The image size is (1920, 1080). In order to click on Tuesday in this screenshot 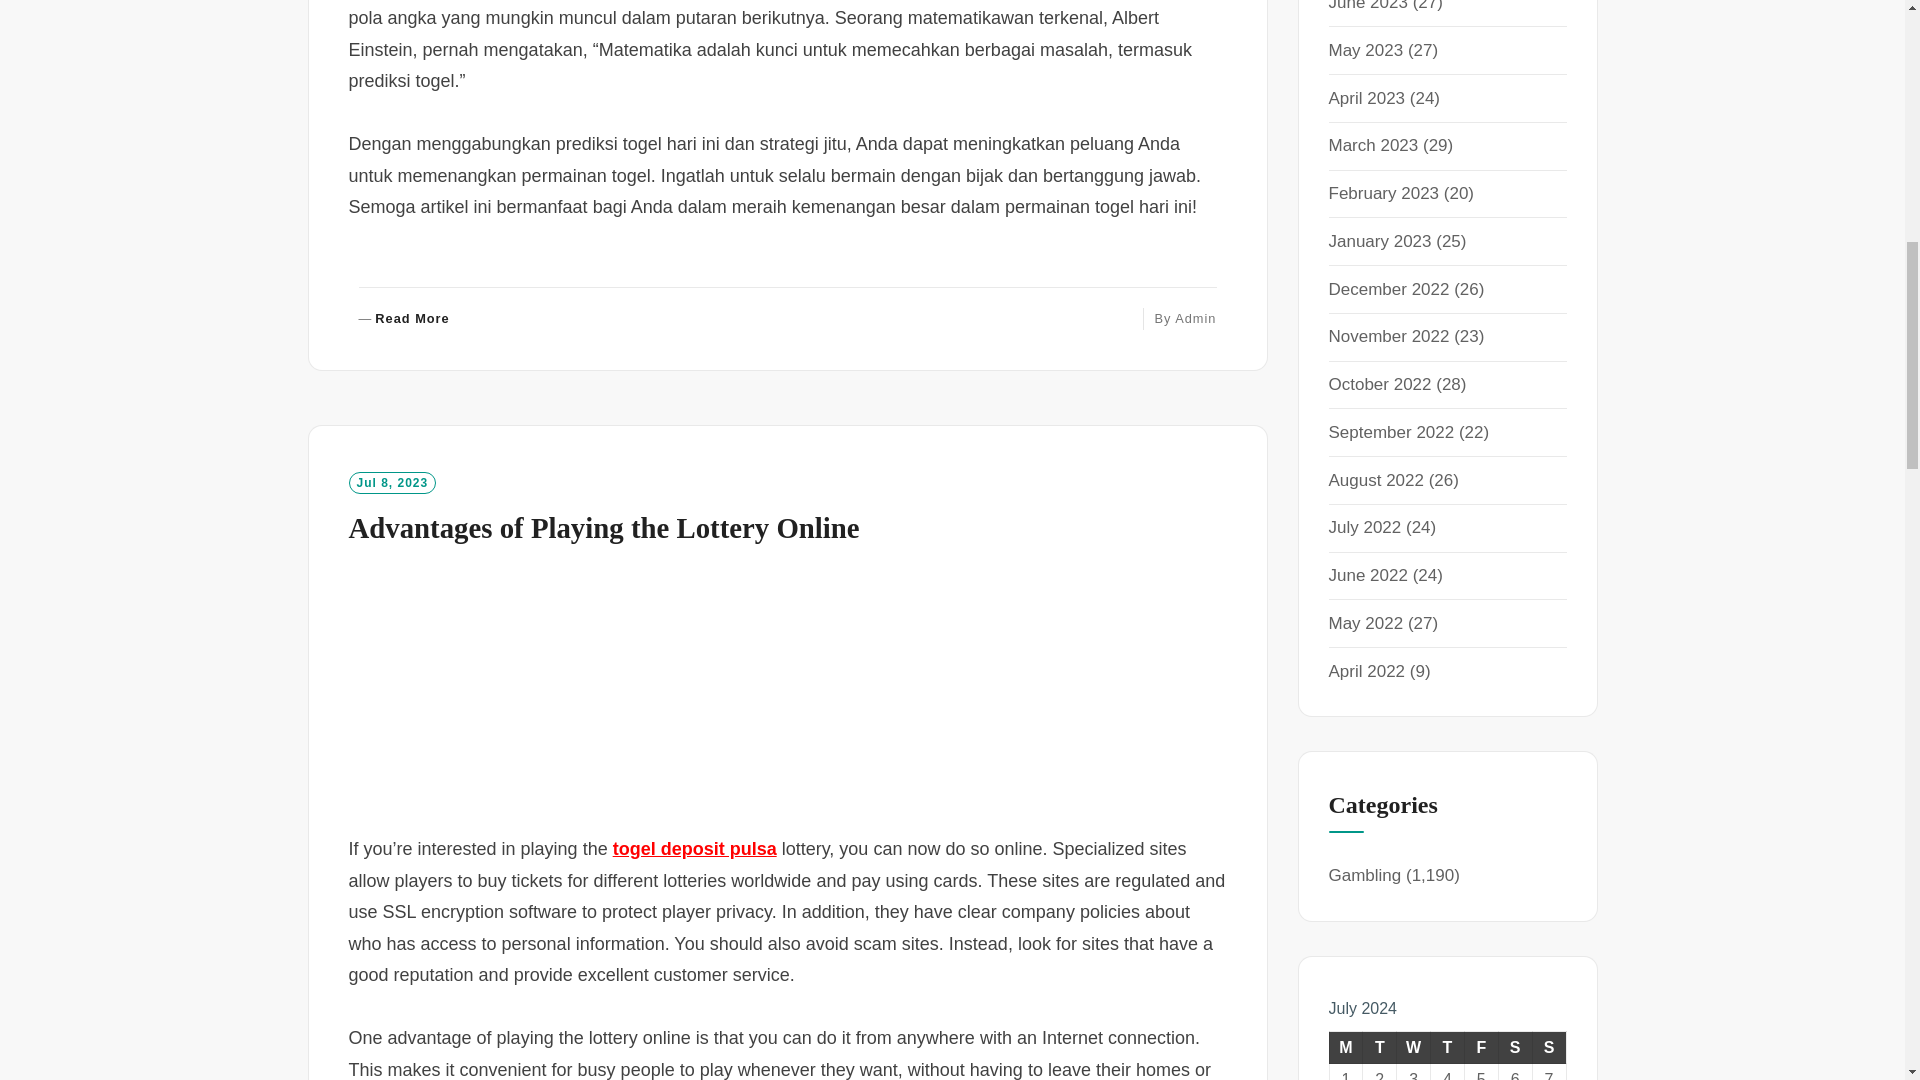, I will do `click(1380, 1048)`.